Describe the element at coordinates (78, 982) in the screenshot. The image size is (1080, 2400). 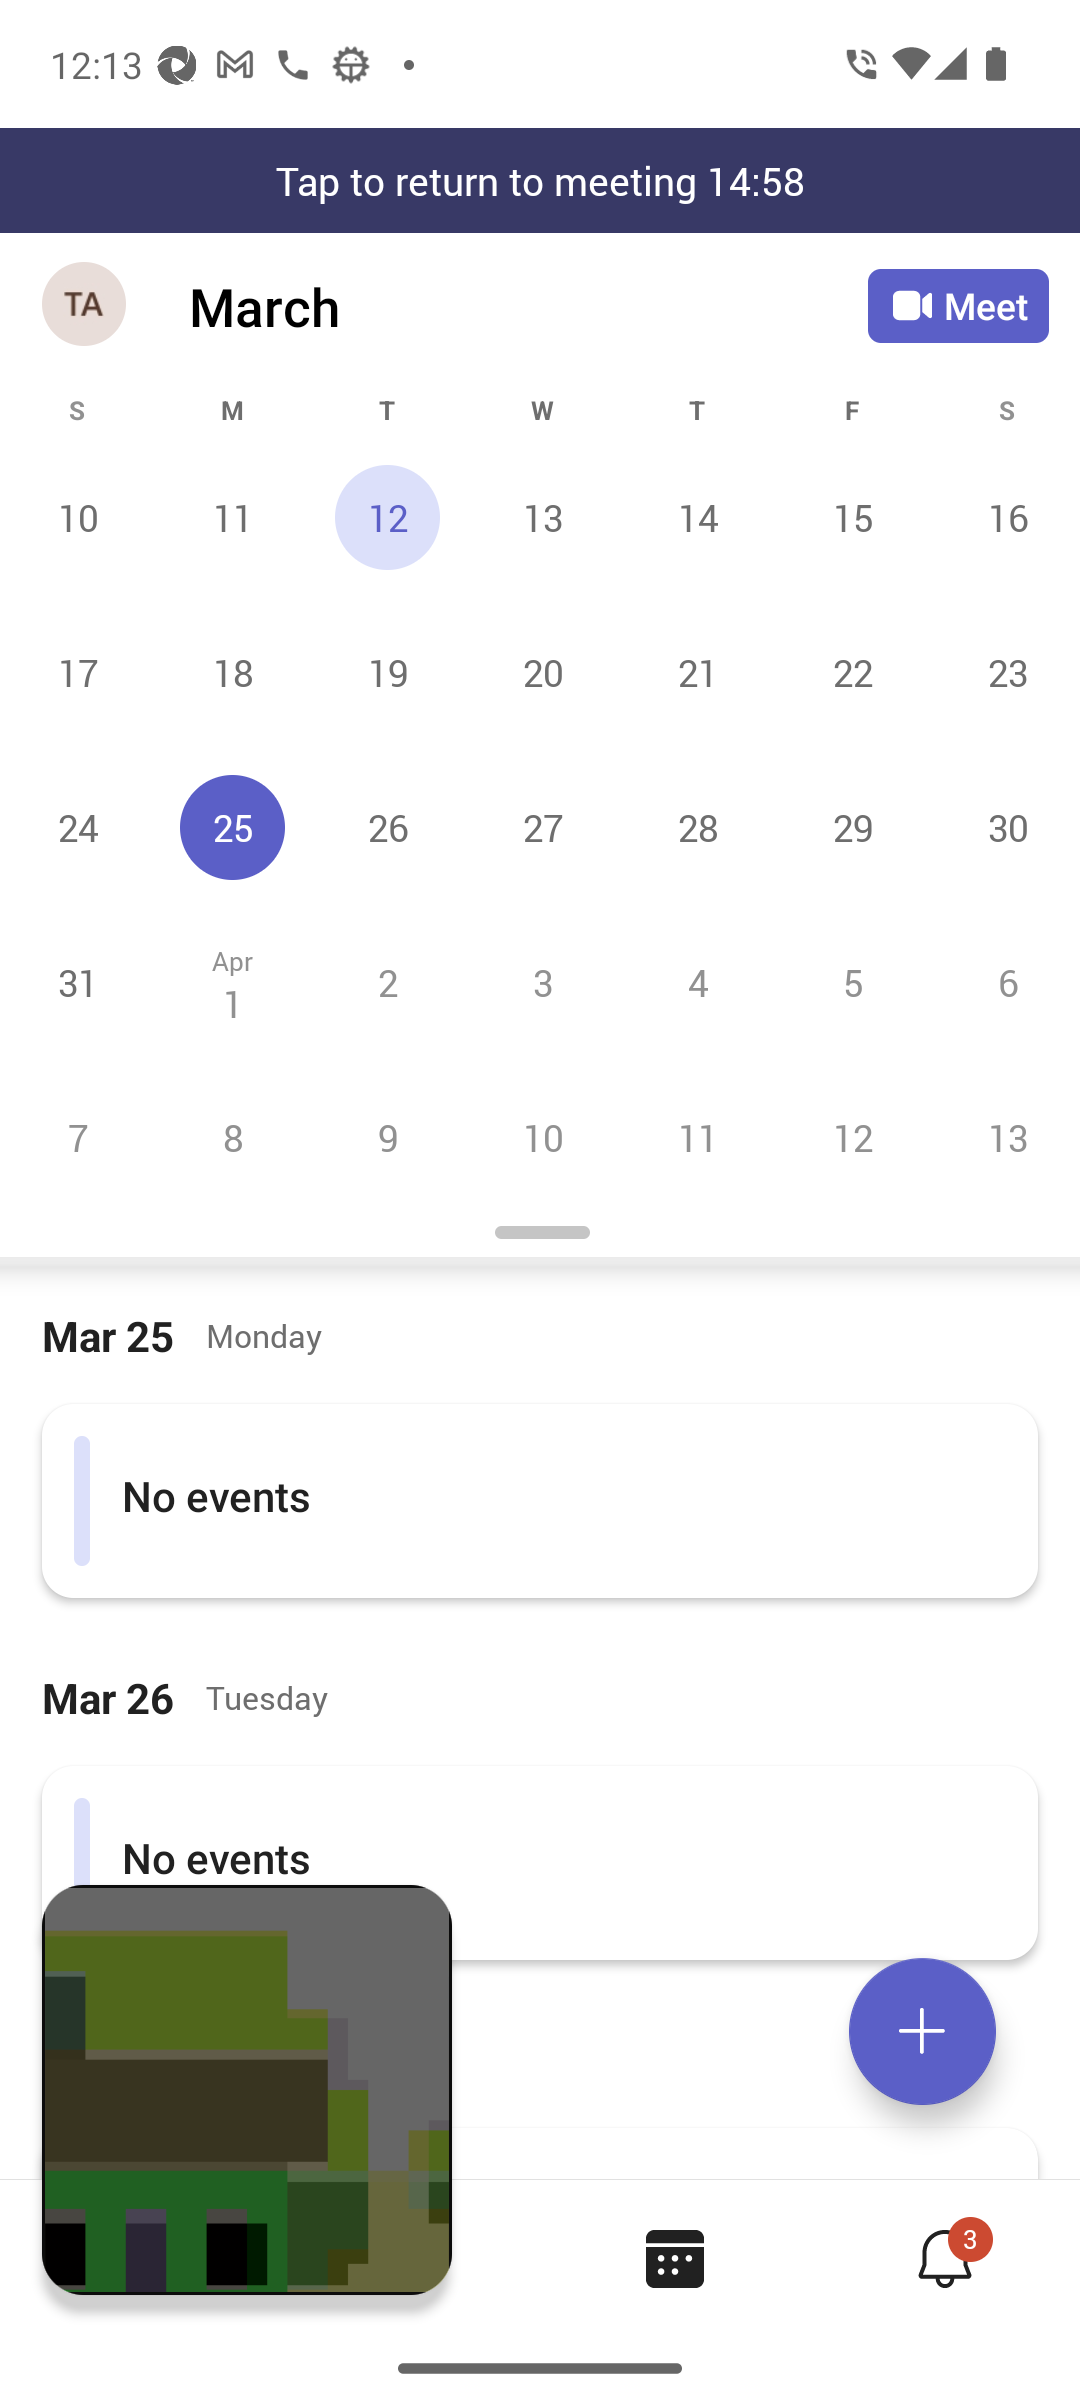
I see `Sunday, March 31 31` at that location.